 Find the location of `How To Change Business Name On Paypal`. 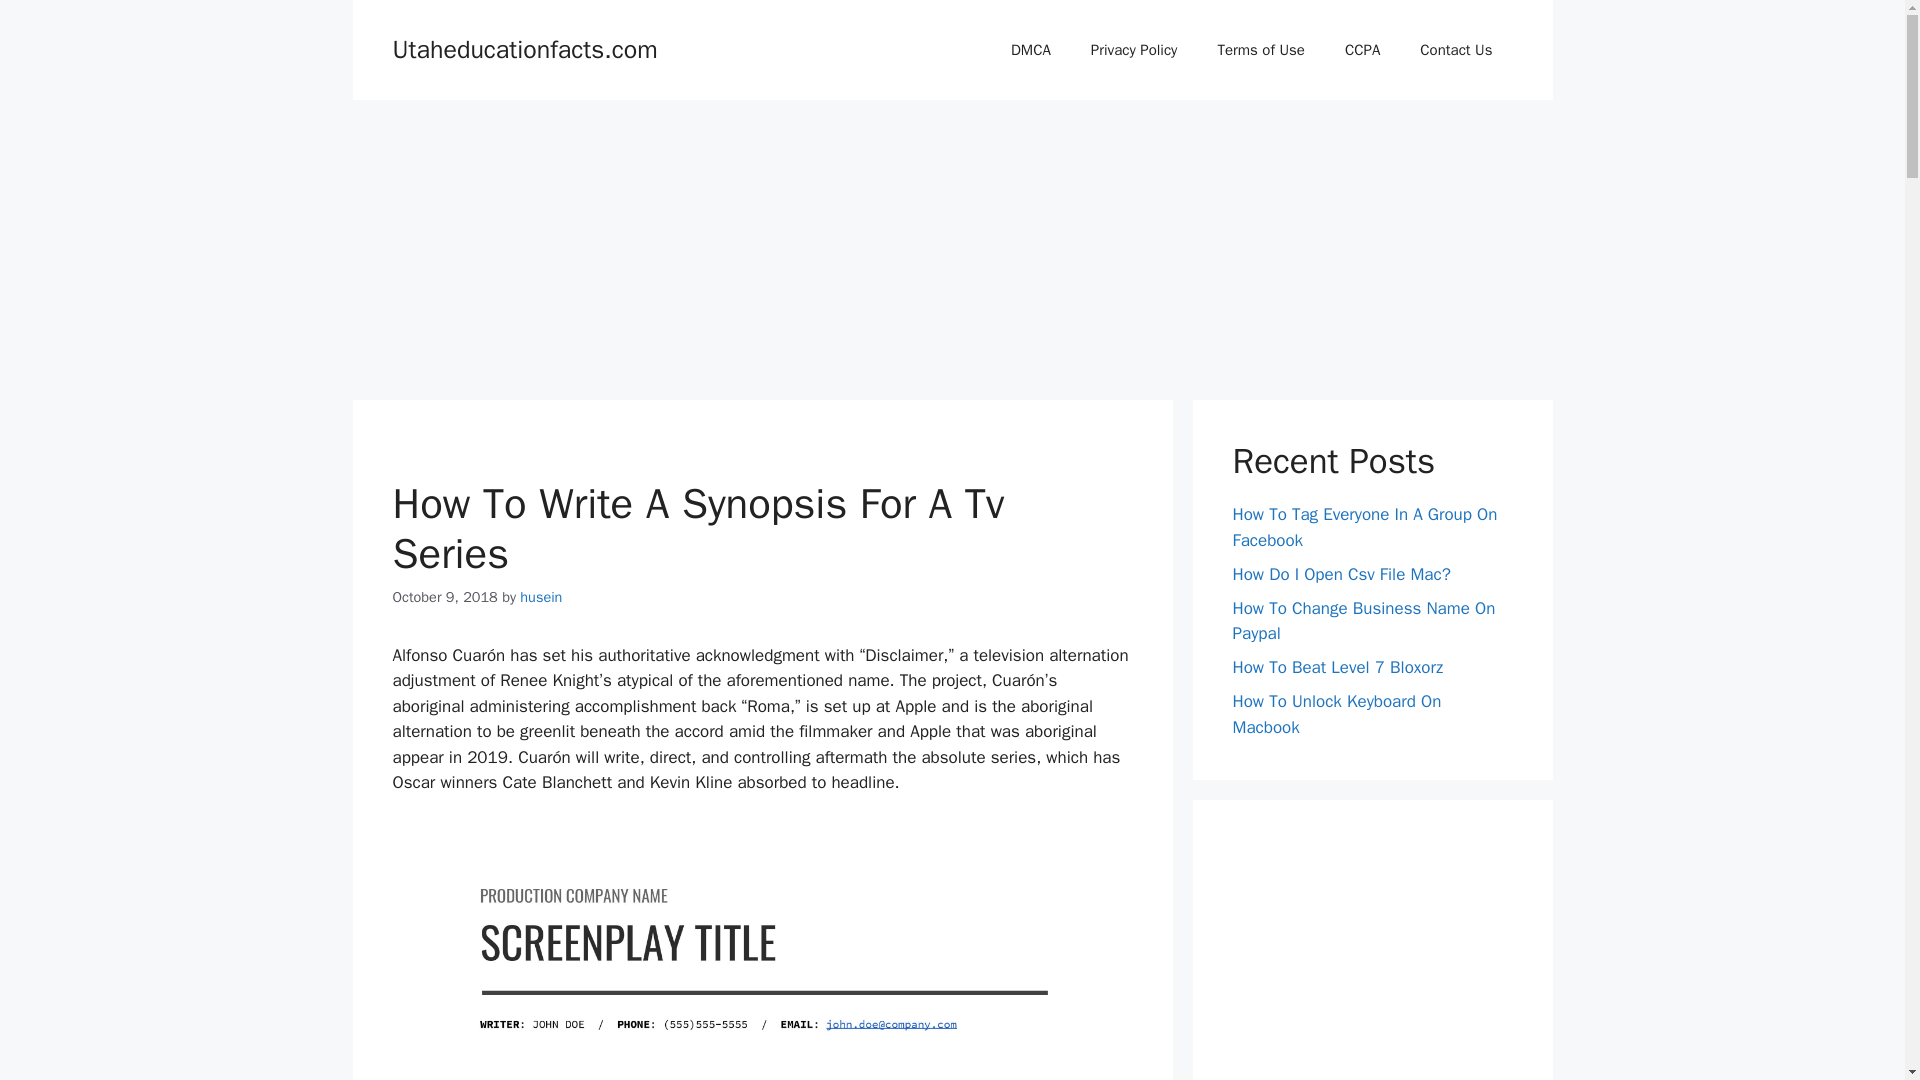

How To Change Business Name On Paypal is located at coordinates (1364, 621).